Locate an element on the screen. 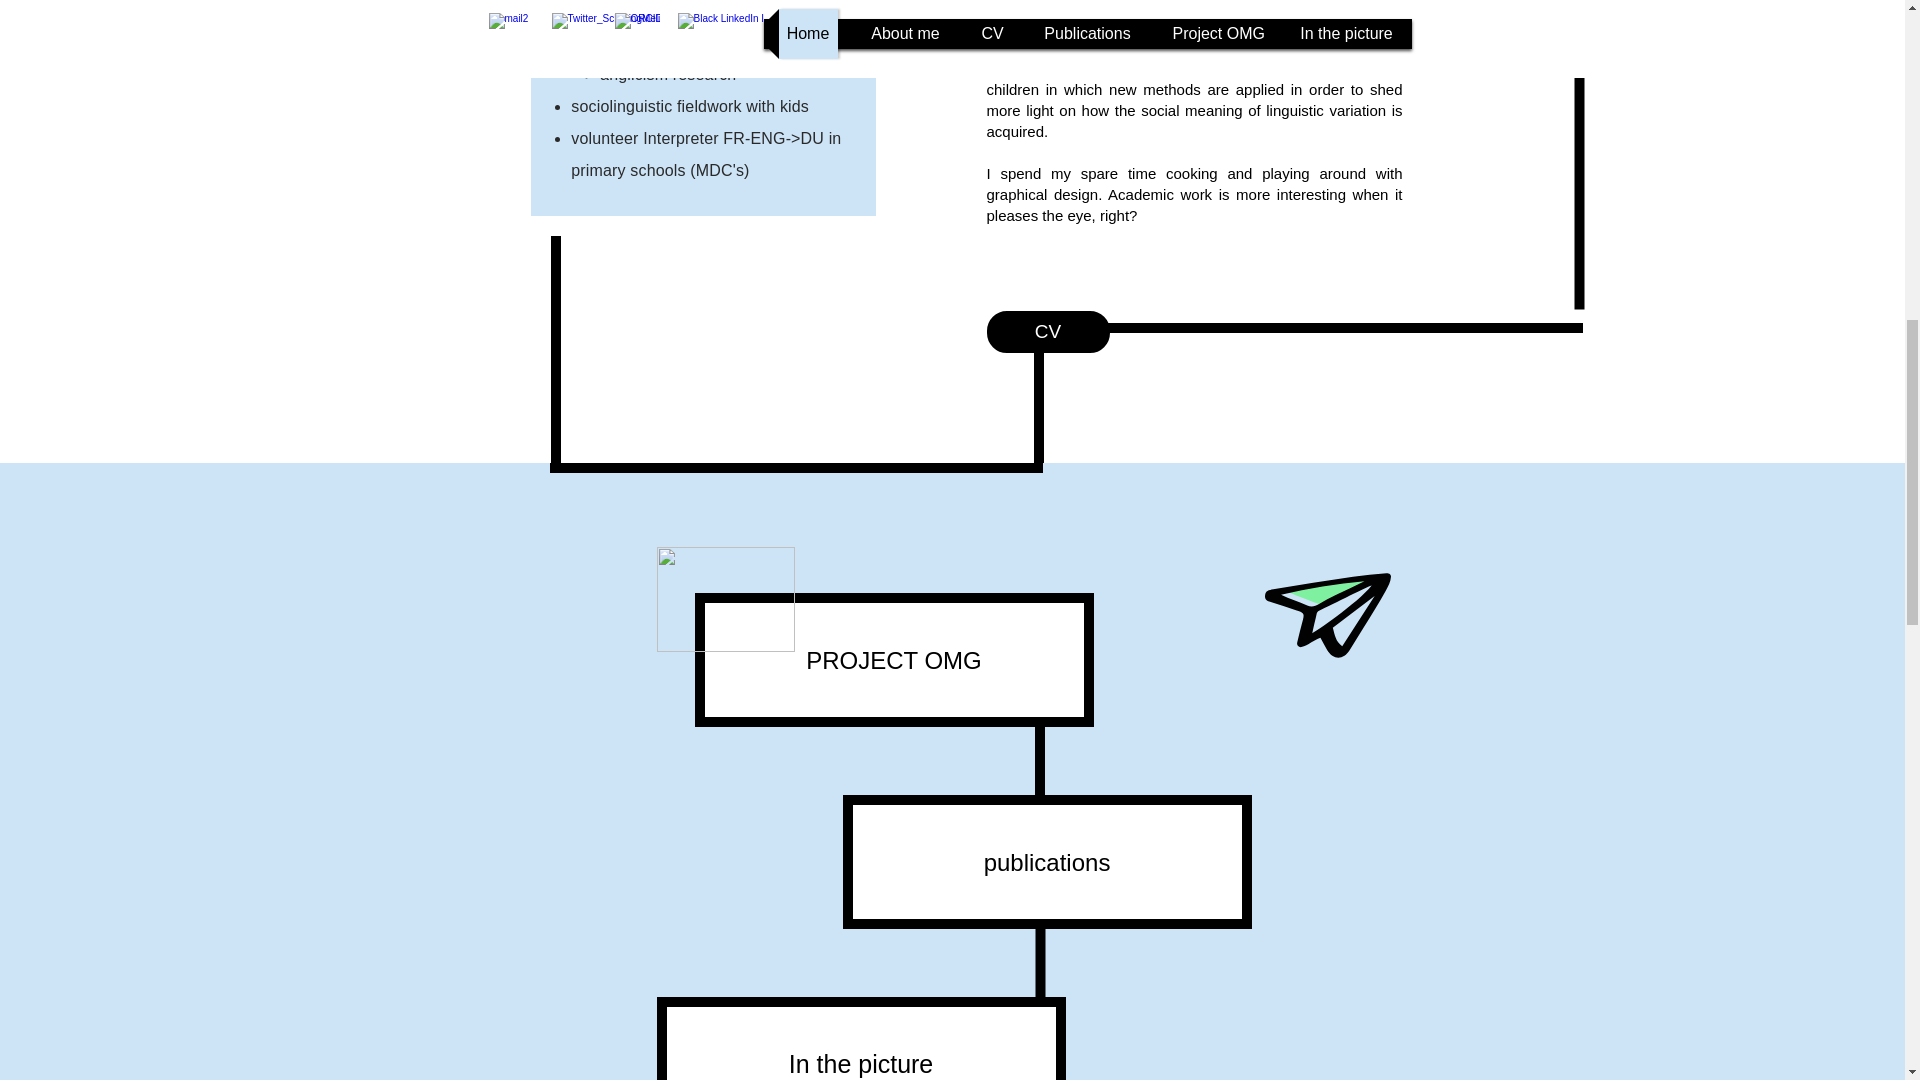  In the picture is located at coordinates (860, 1038).